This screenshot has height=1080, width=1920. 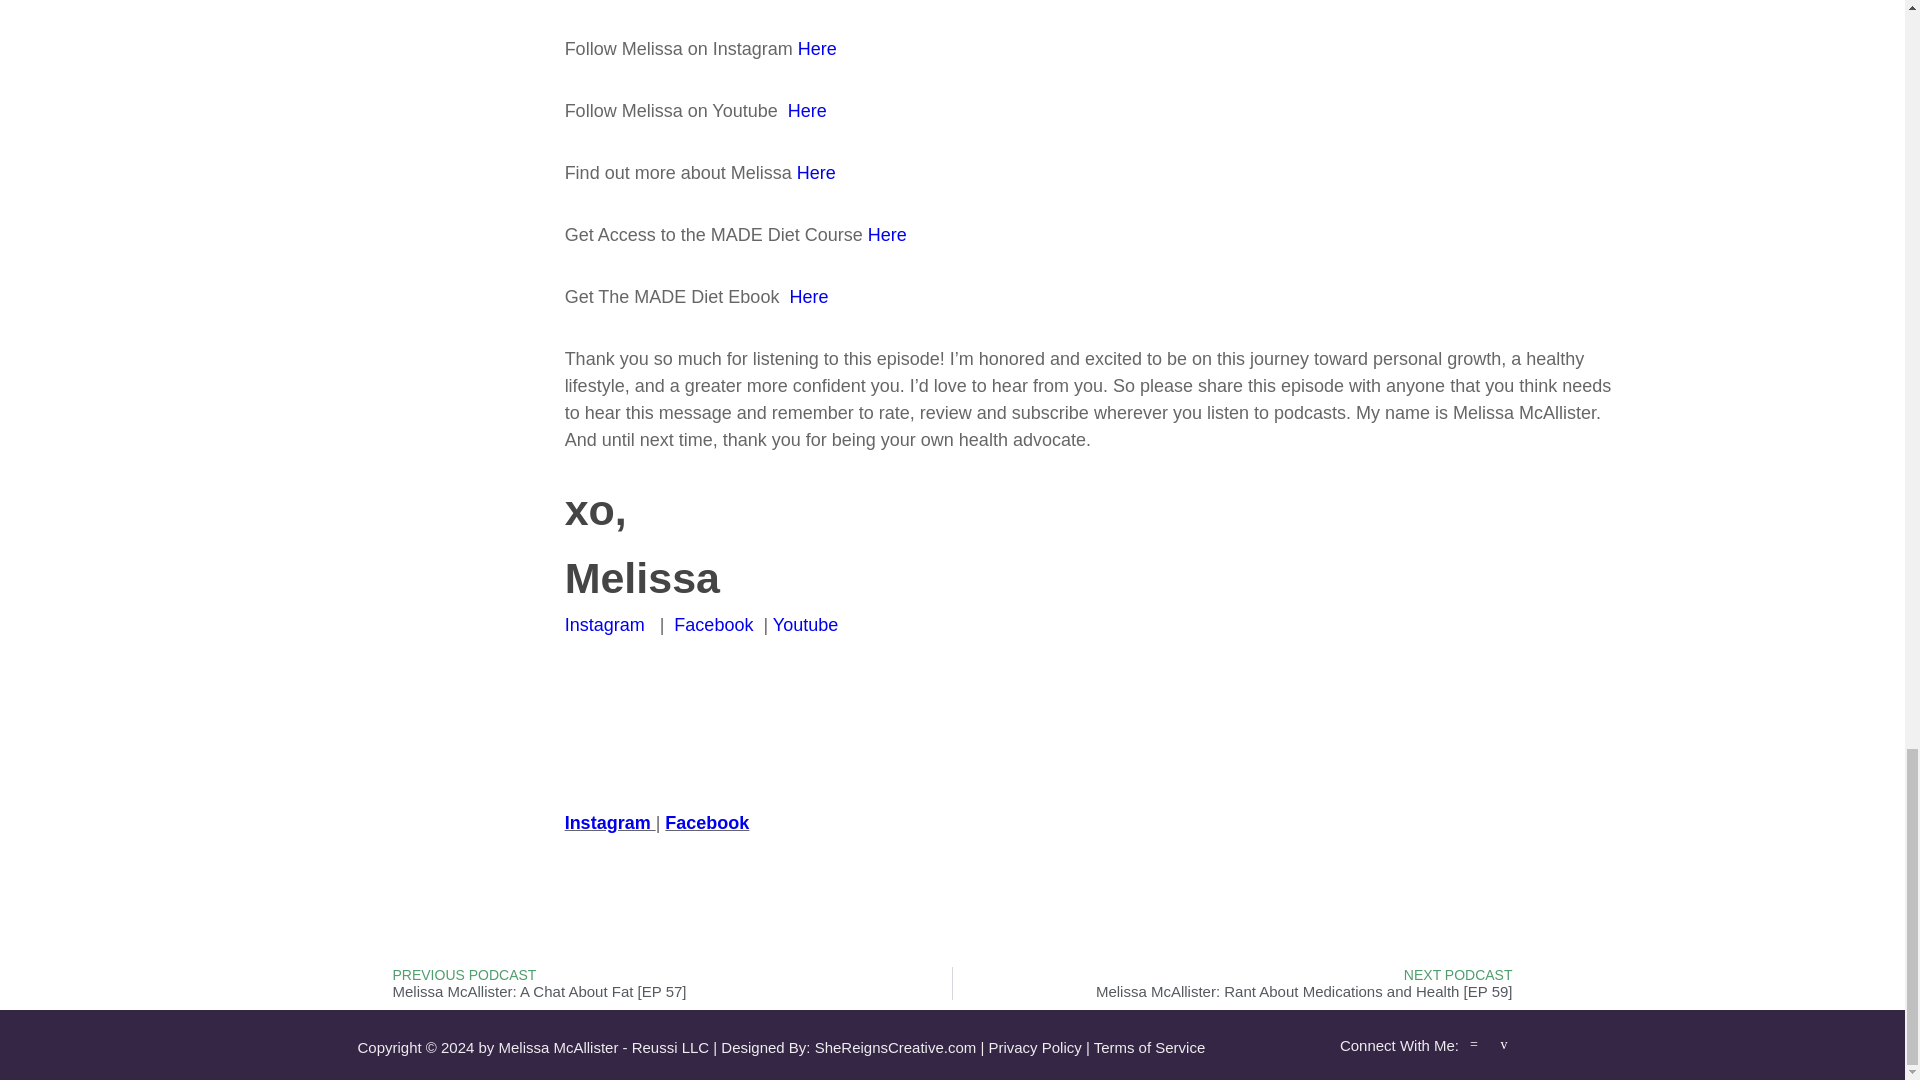 What do you see at coordinates (805, 624) in the screenshot?
I see `Youtube` at bounding box center [805, 624].